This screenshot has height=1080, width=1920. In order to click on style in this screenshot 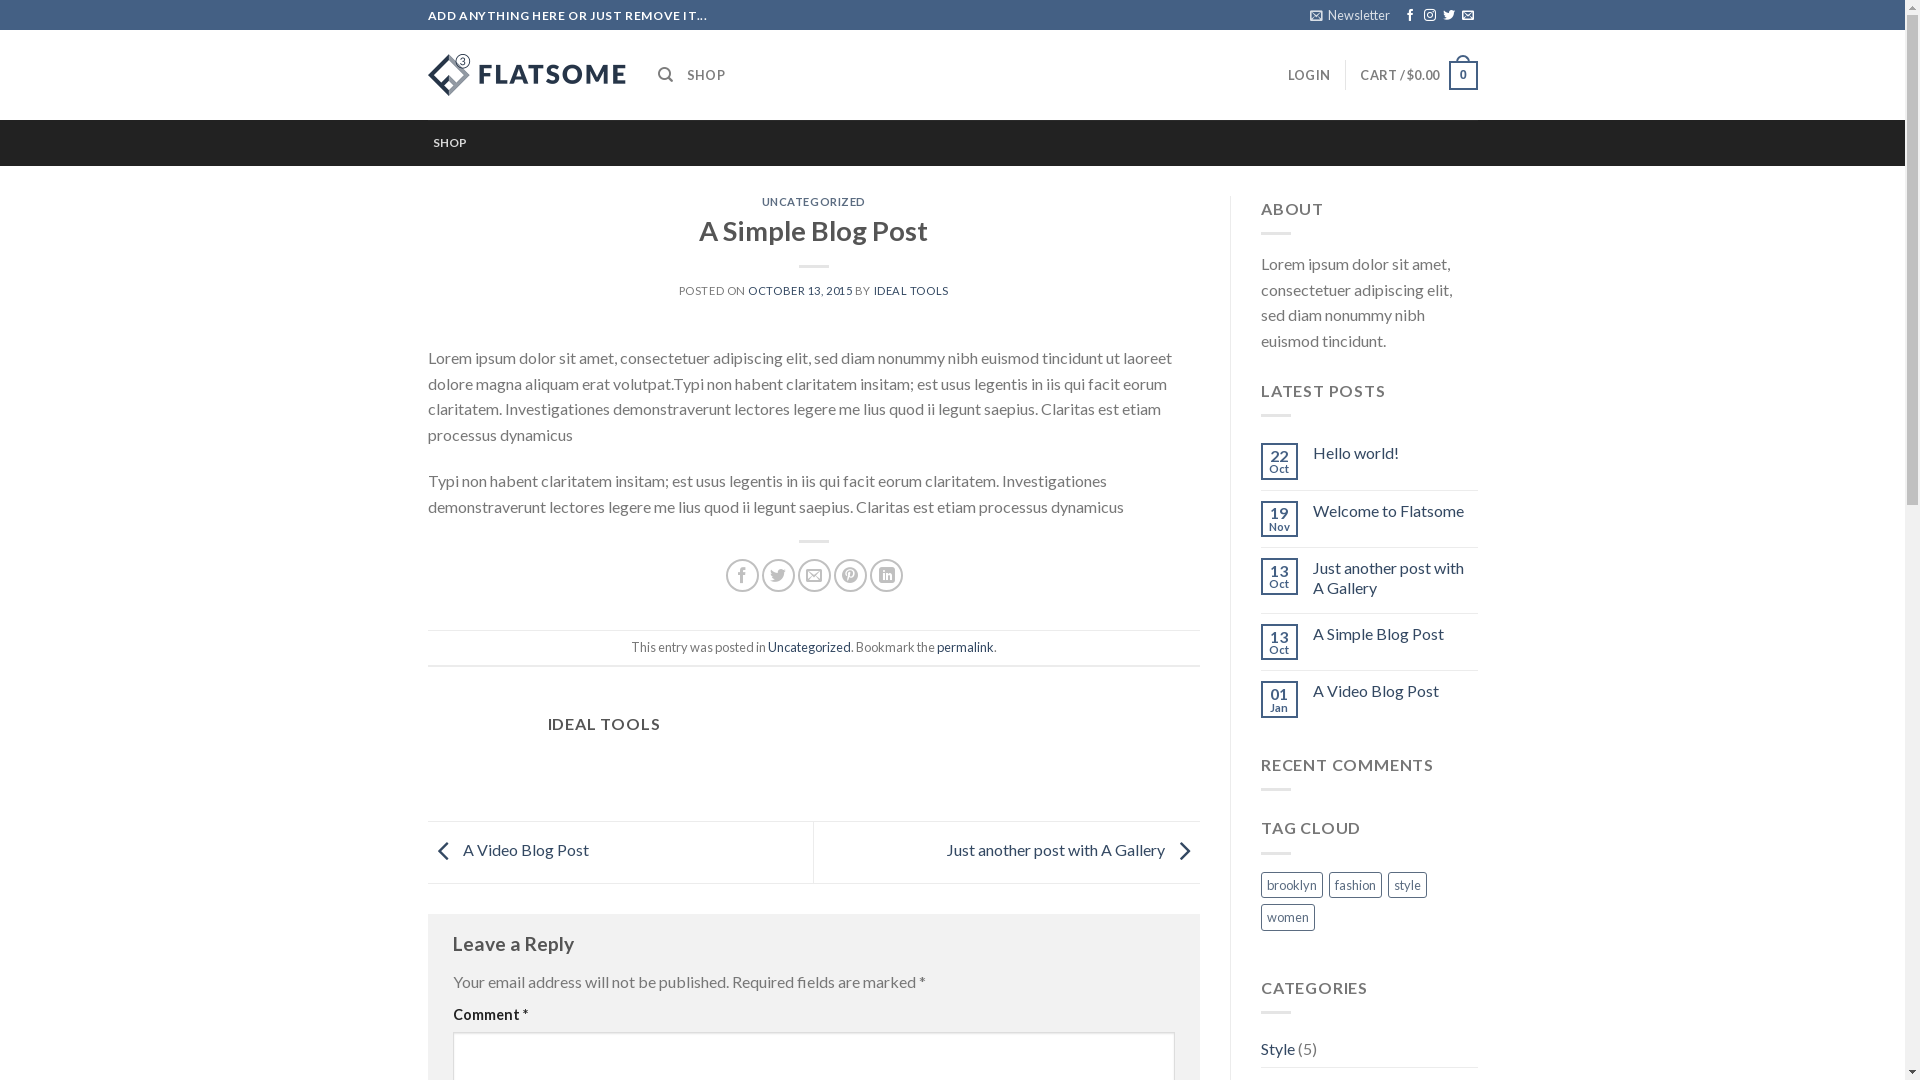, I will do `click(1408, 885)`.